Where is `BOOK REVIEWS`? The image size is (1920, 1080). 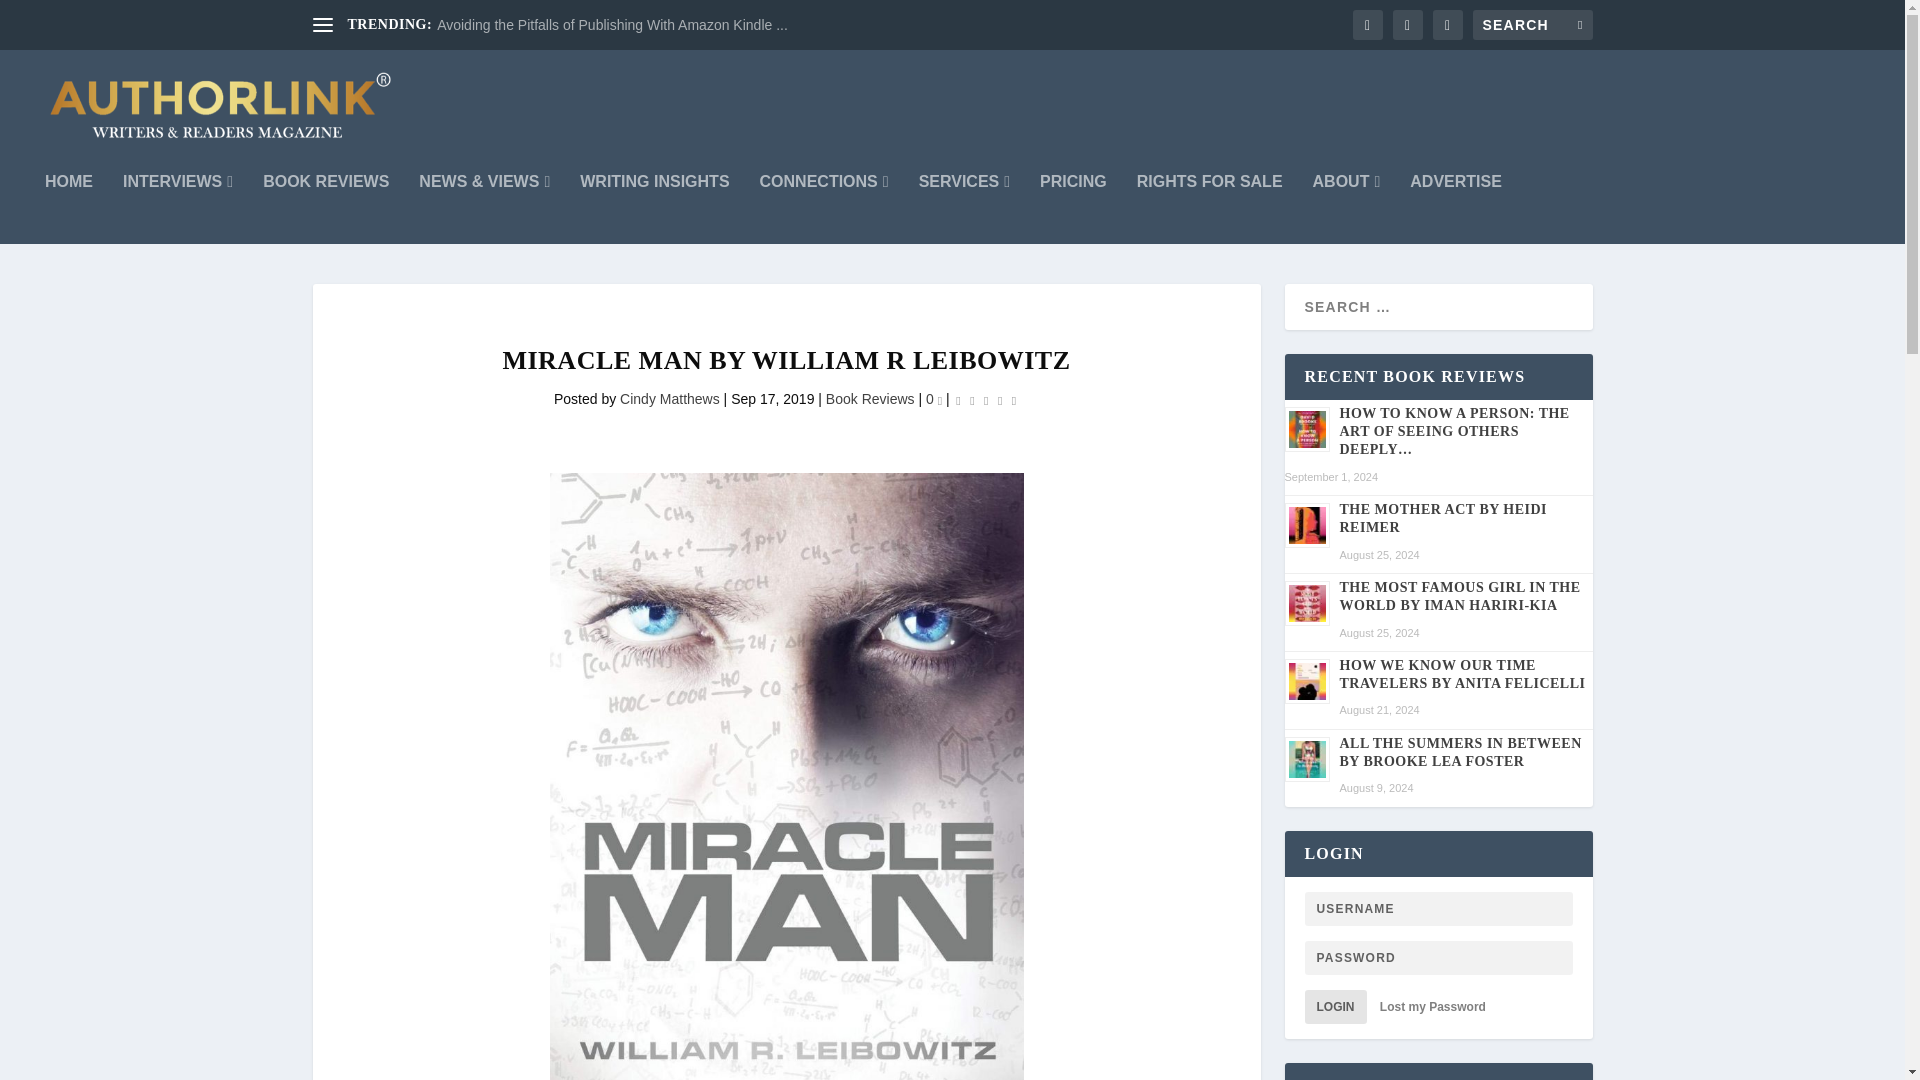 BOOK REVIEWS is located at coordinates (326, 208).